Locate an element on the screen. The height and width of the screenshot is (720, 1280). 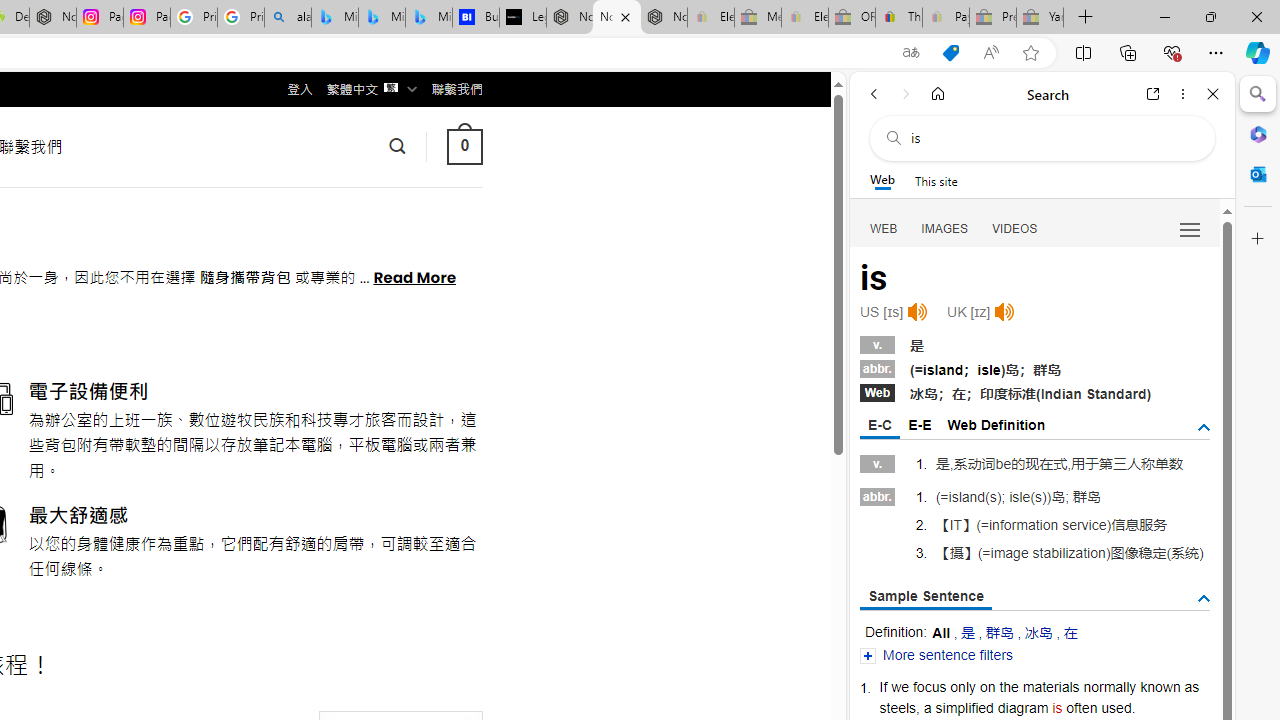
AutomationID: tgdef_sen is located at coordinates (1204, 598).